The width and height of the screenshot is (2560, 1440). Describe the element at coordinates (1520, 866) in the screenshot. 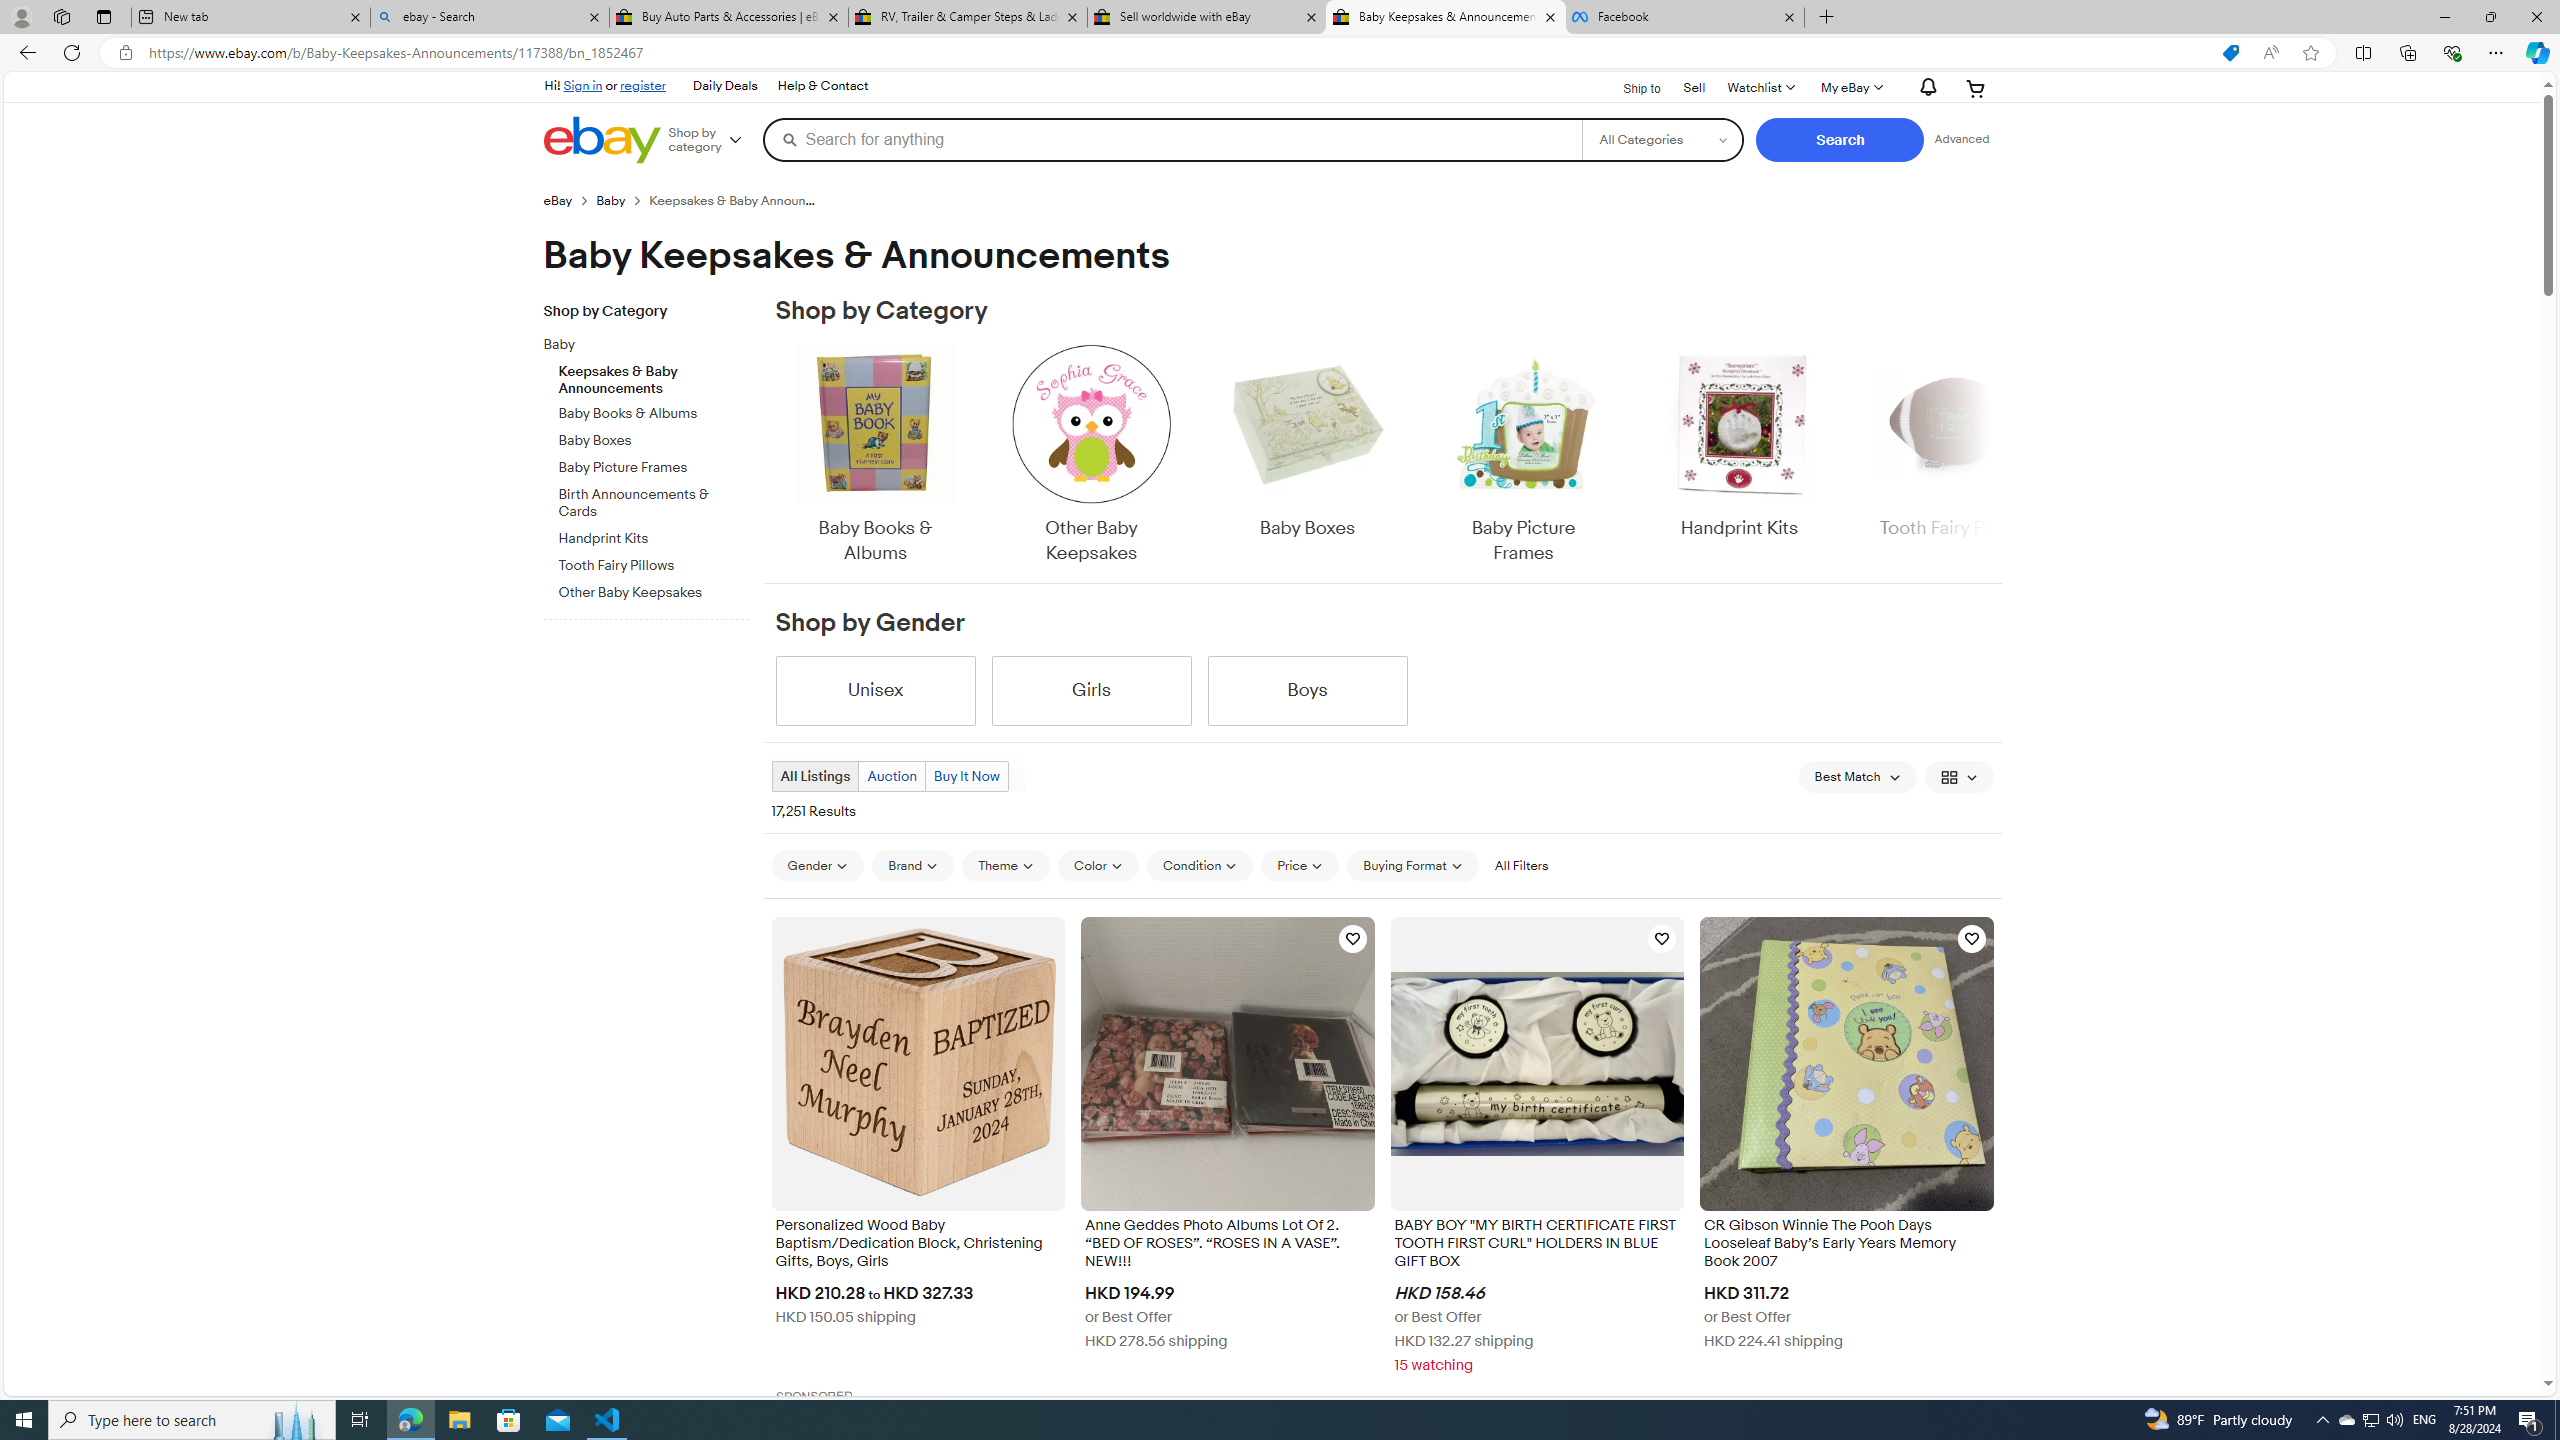

I see `All Filters` at that location.